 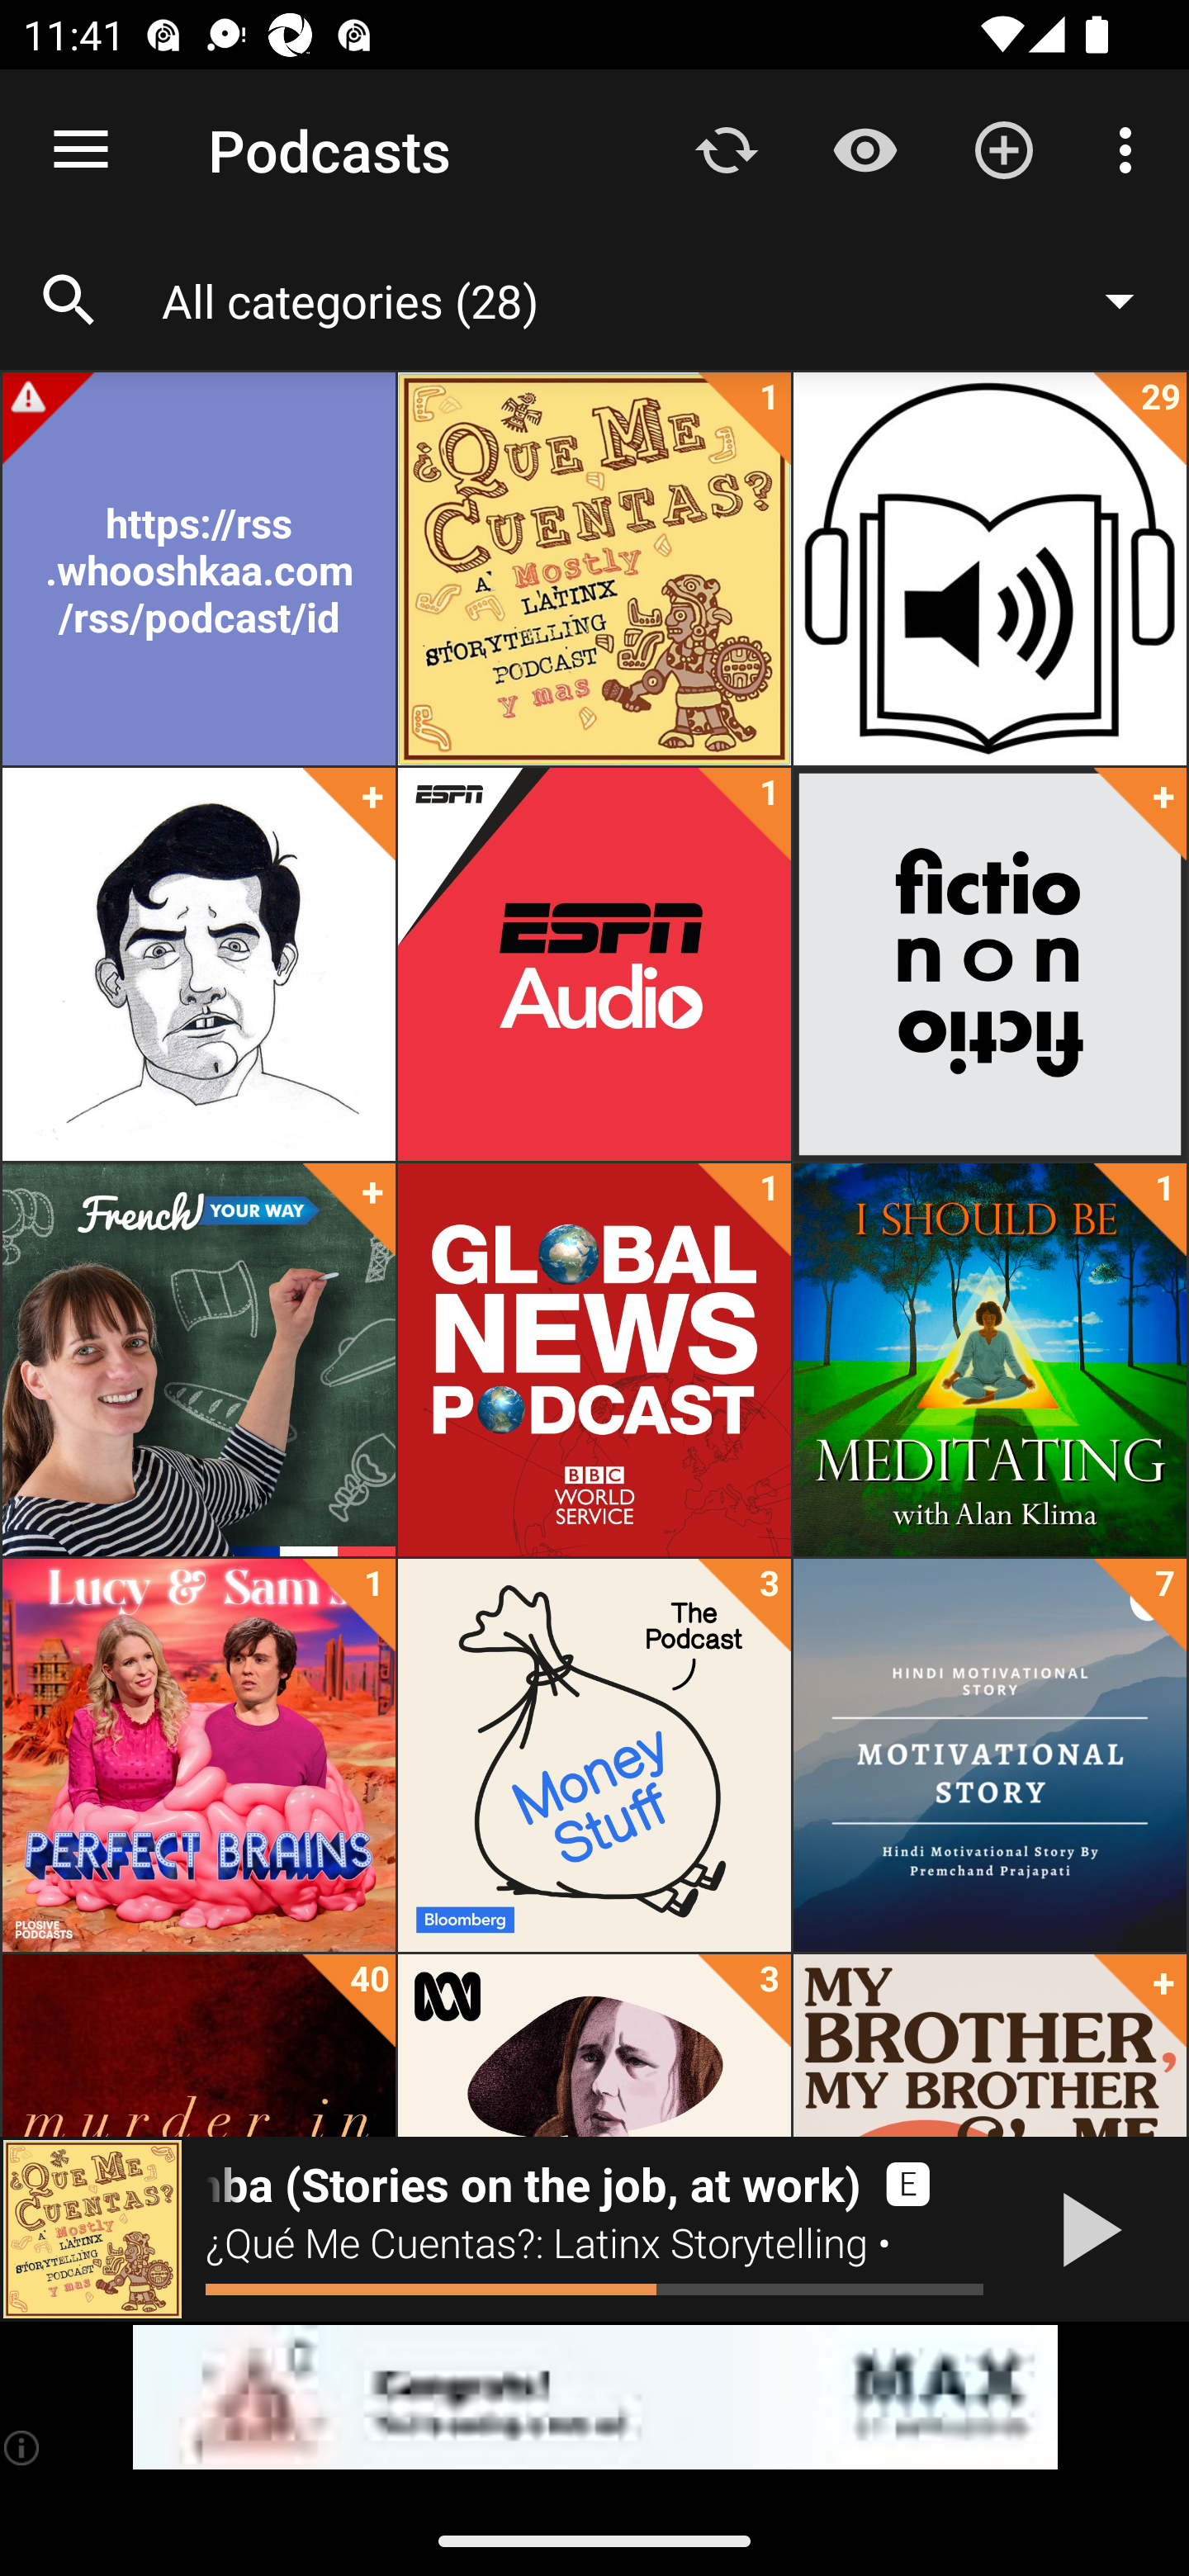 What do you see at coordinates (594, 1755) in the screenshot?
I see `Money Stuff: The Podcast 3` at bounding box center [594, 1755].